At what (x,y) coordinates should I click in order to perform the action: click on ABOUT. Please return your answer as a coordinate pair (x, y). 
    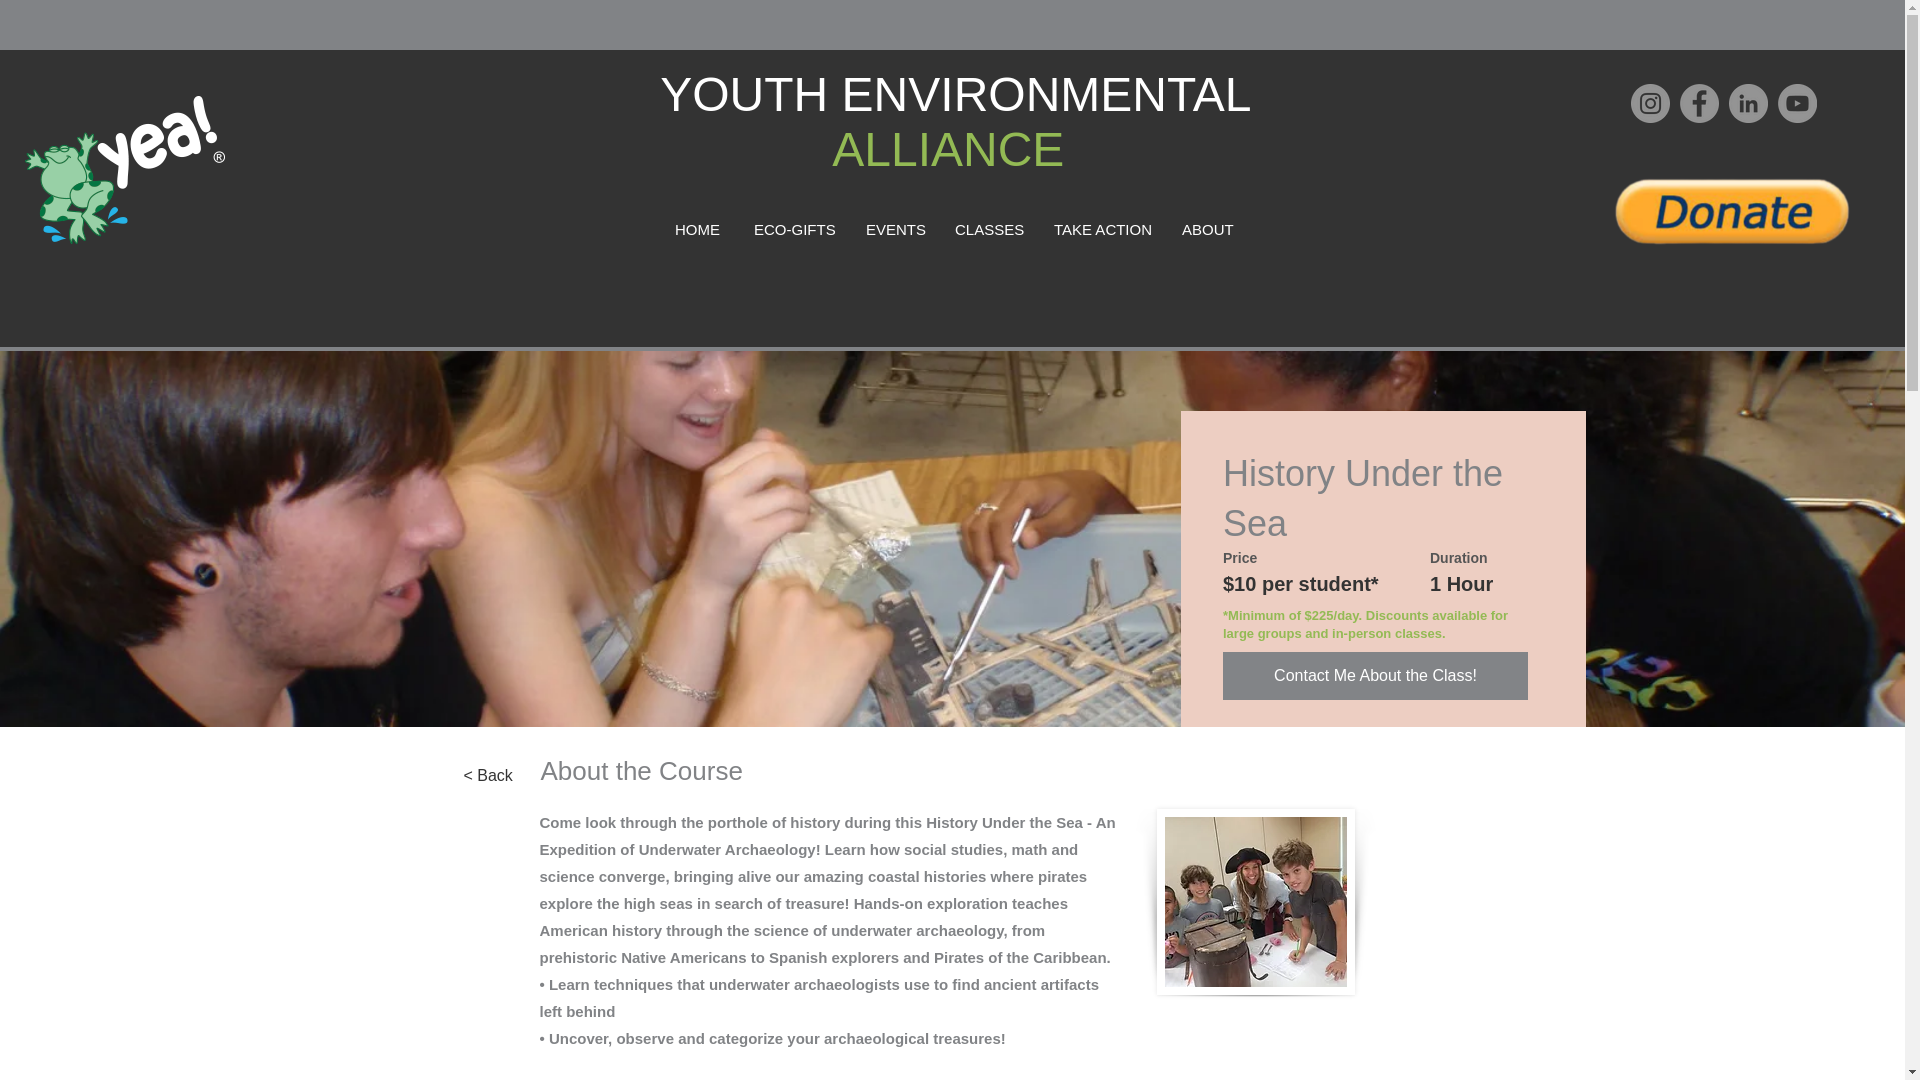
    Looking at the image, I should click on (1207, 229).